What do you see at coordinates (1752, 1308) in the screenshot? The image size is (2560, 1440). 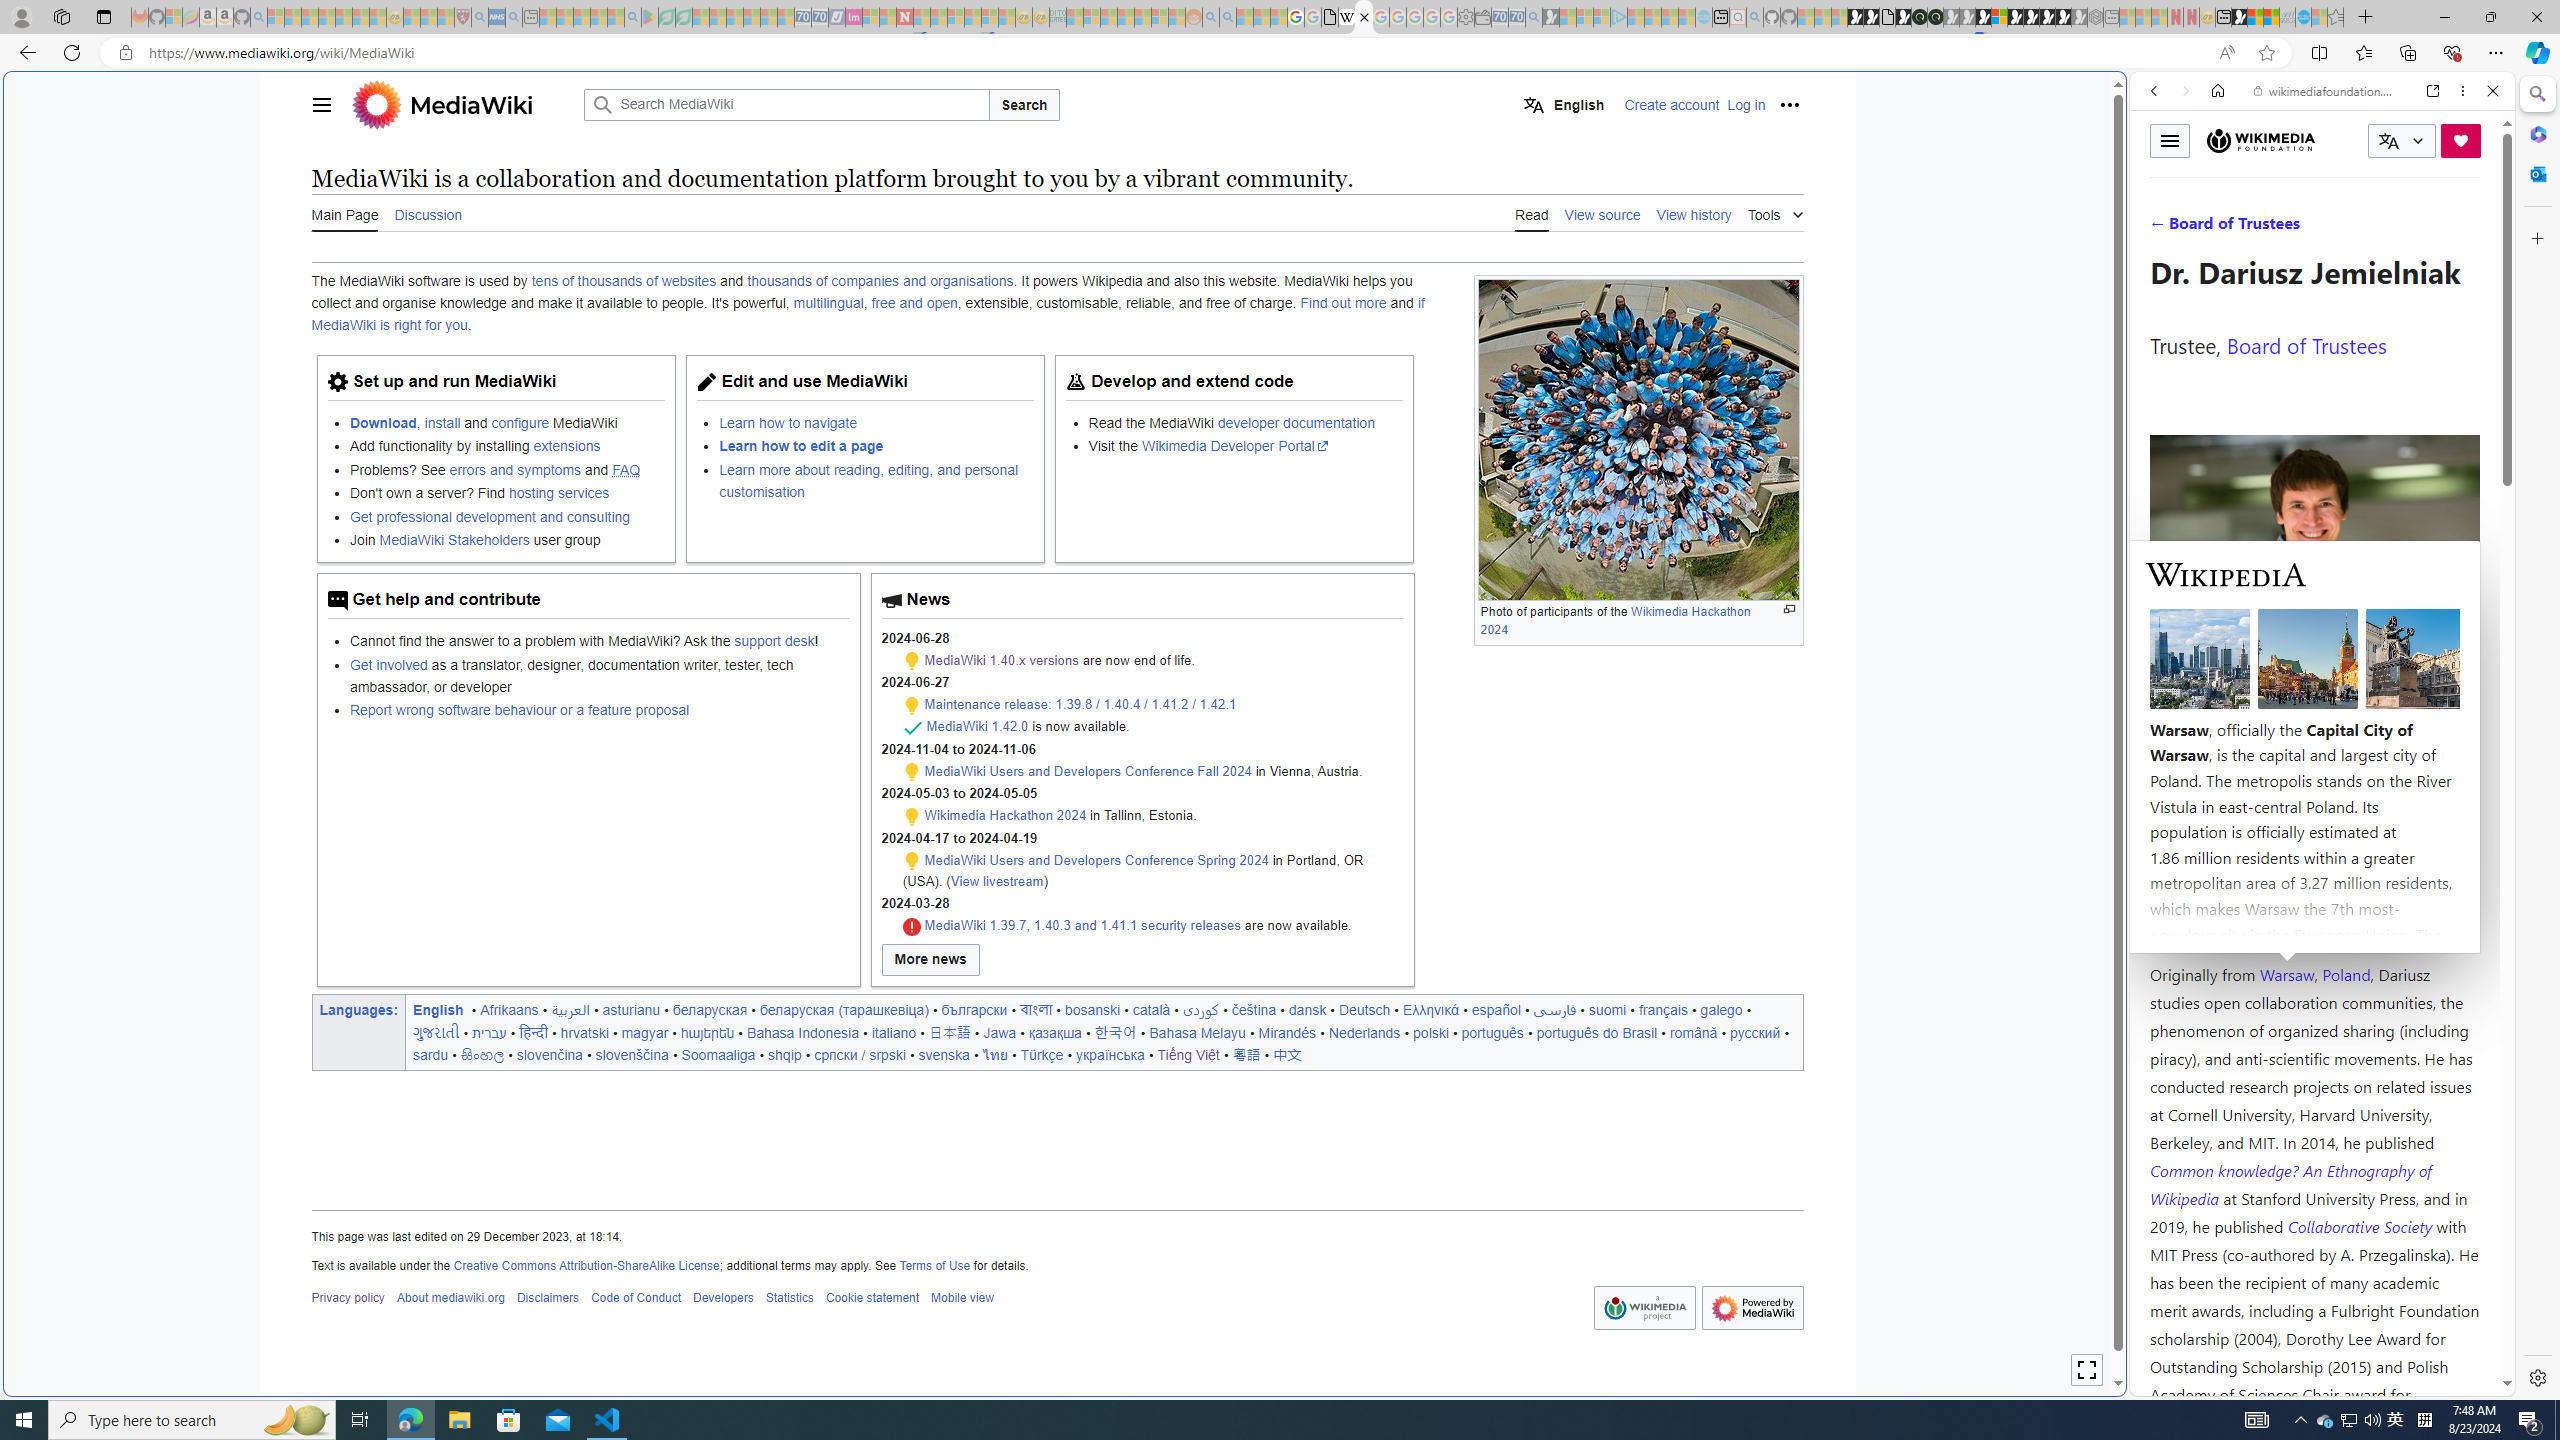 I see `AutomationID: footer-poweredbyico` at bounding box center [1752, 1308].